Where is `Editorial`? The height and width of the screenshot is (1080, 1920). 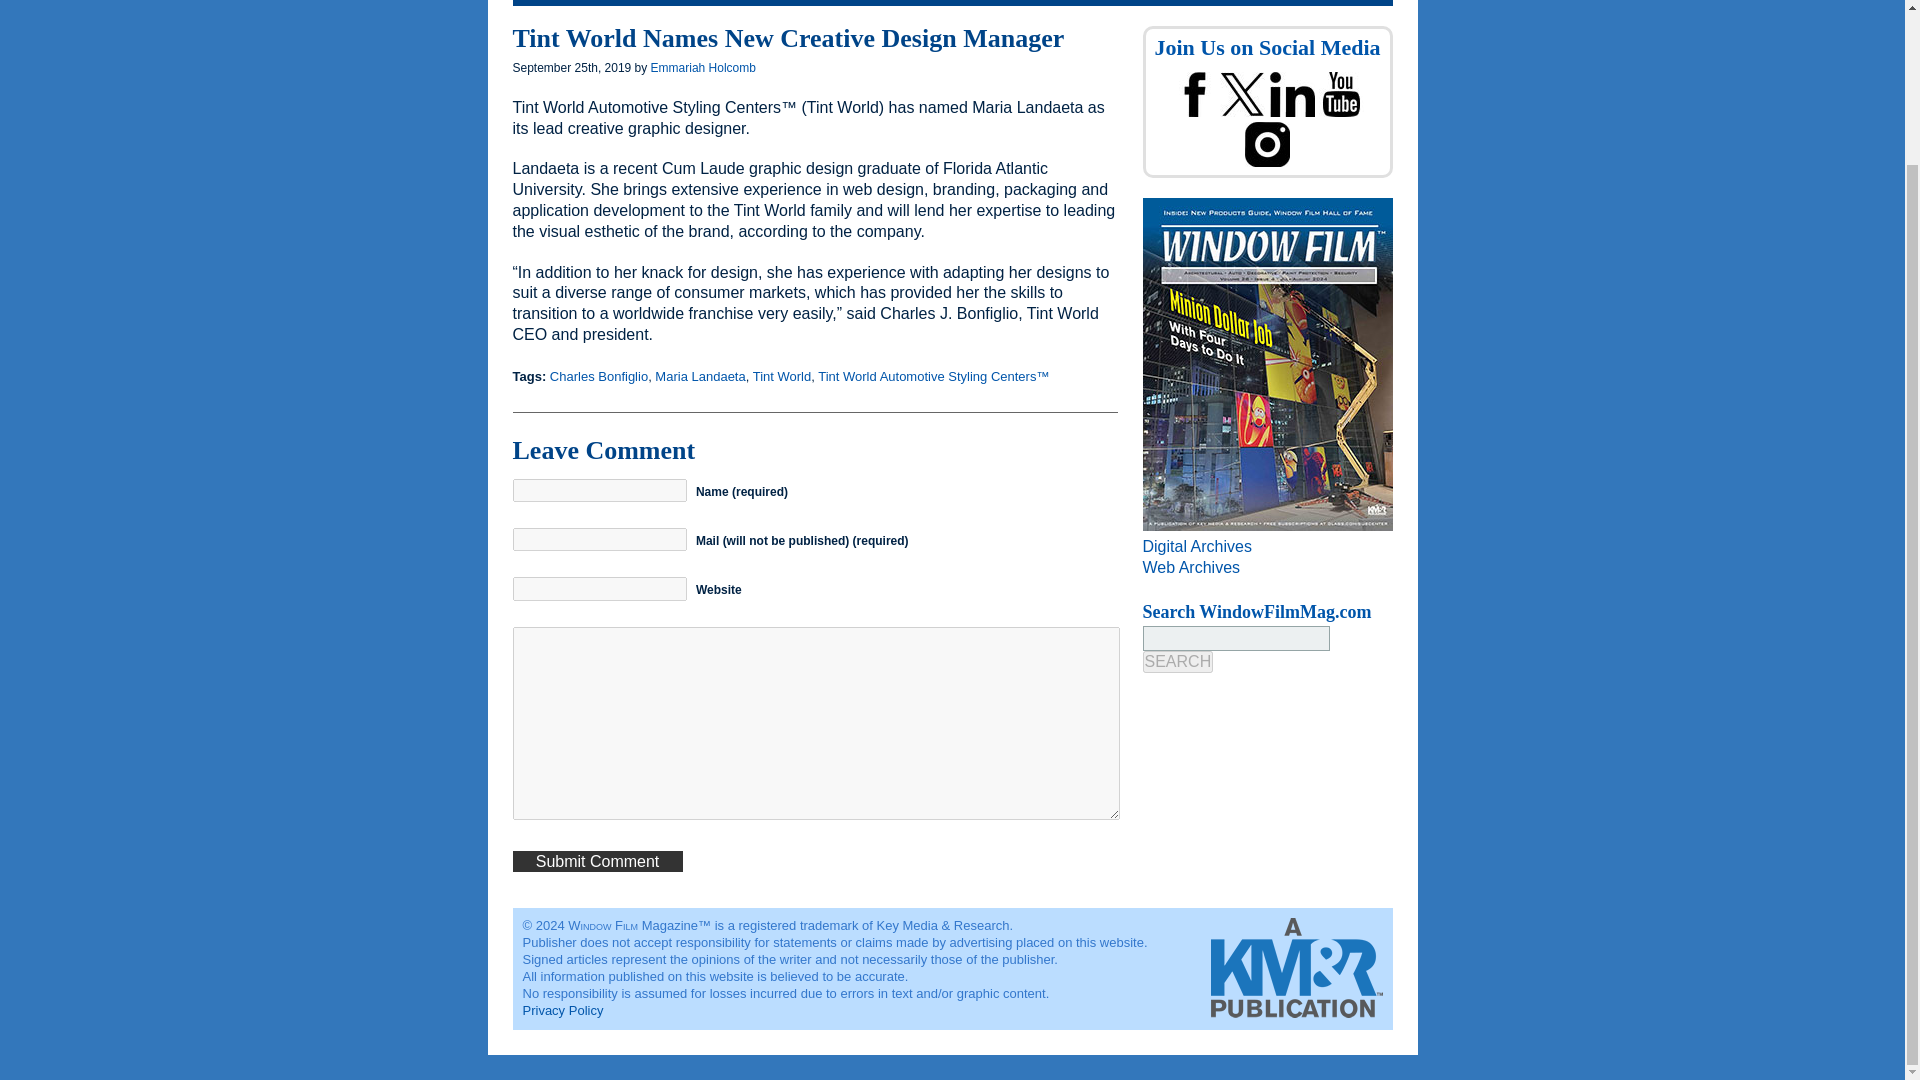
Editorial is located at coordinates (856, 3).